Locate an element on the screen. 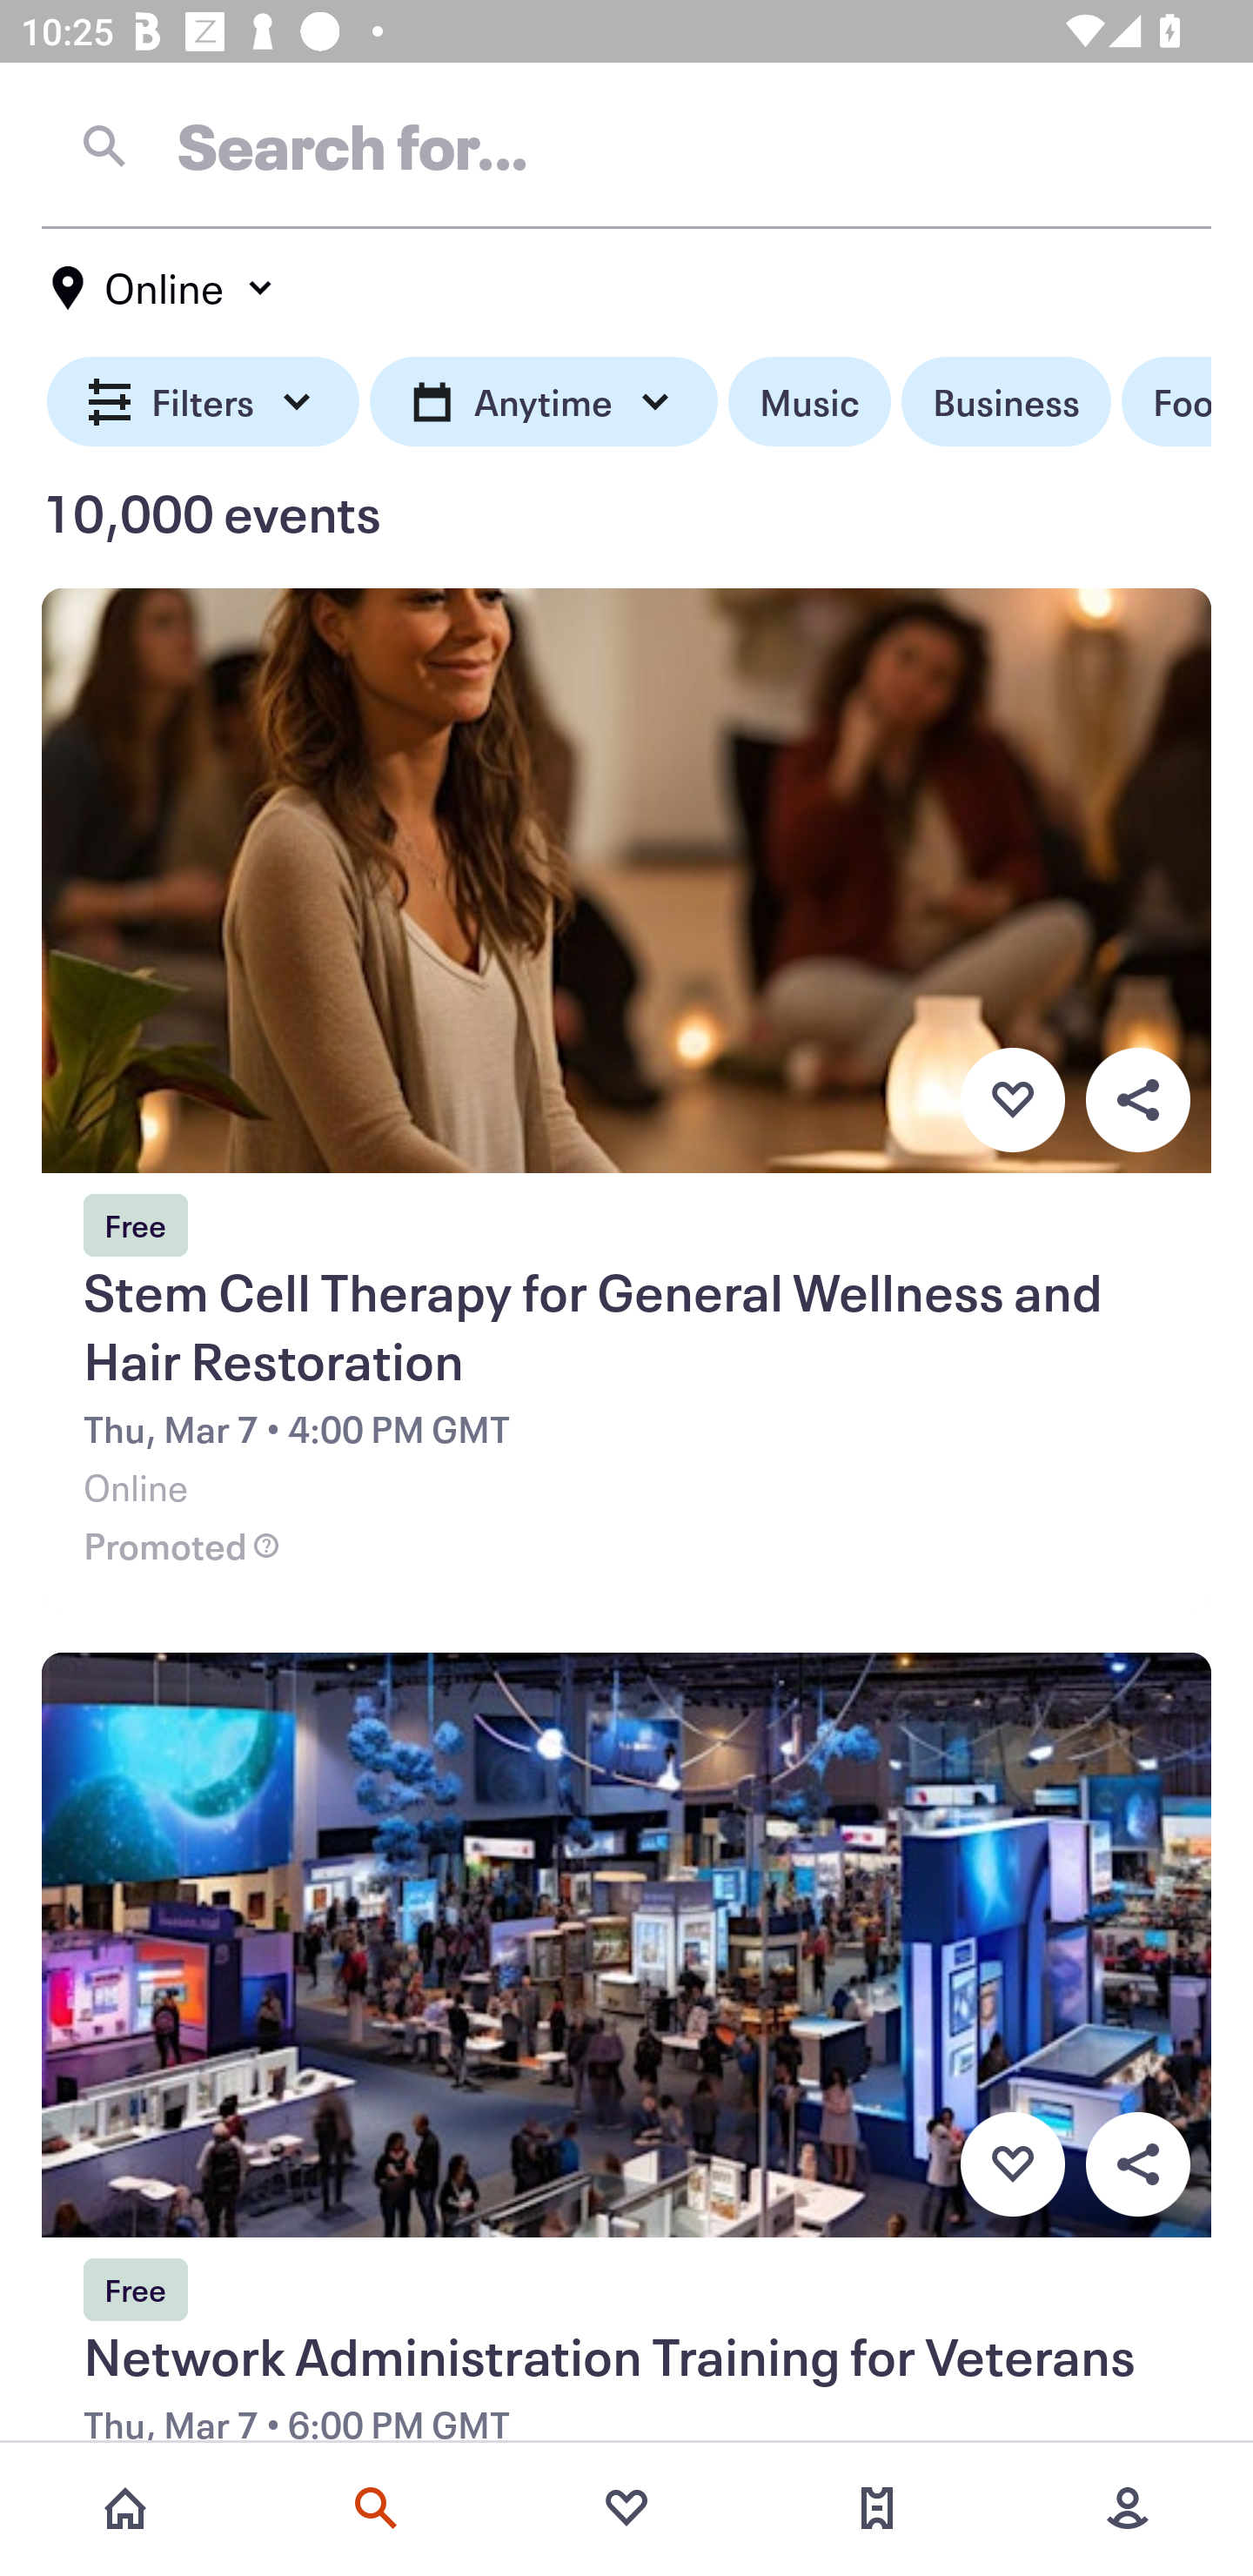  Favorite button is located at coordinates (1012, 1099).